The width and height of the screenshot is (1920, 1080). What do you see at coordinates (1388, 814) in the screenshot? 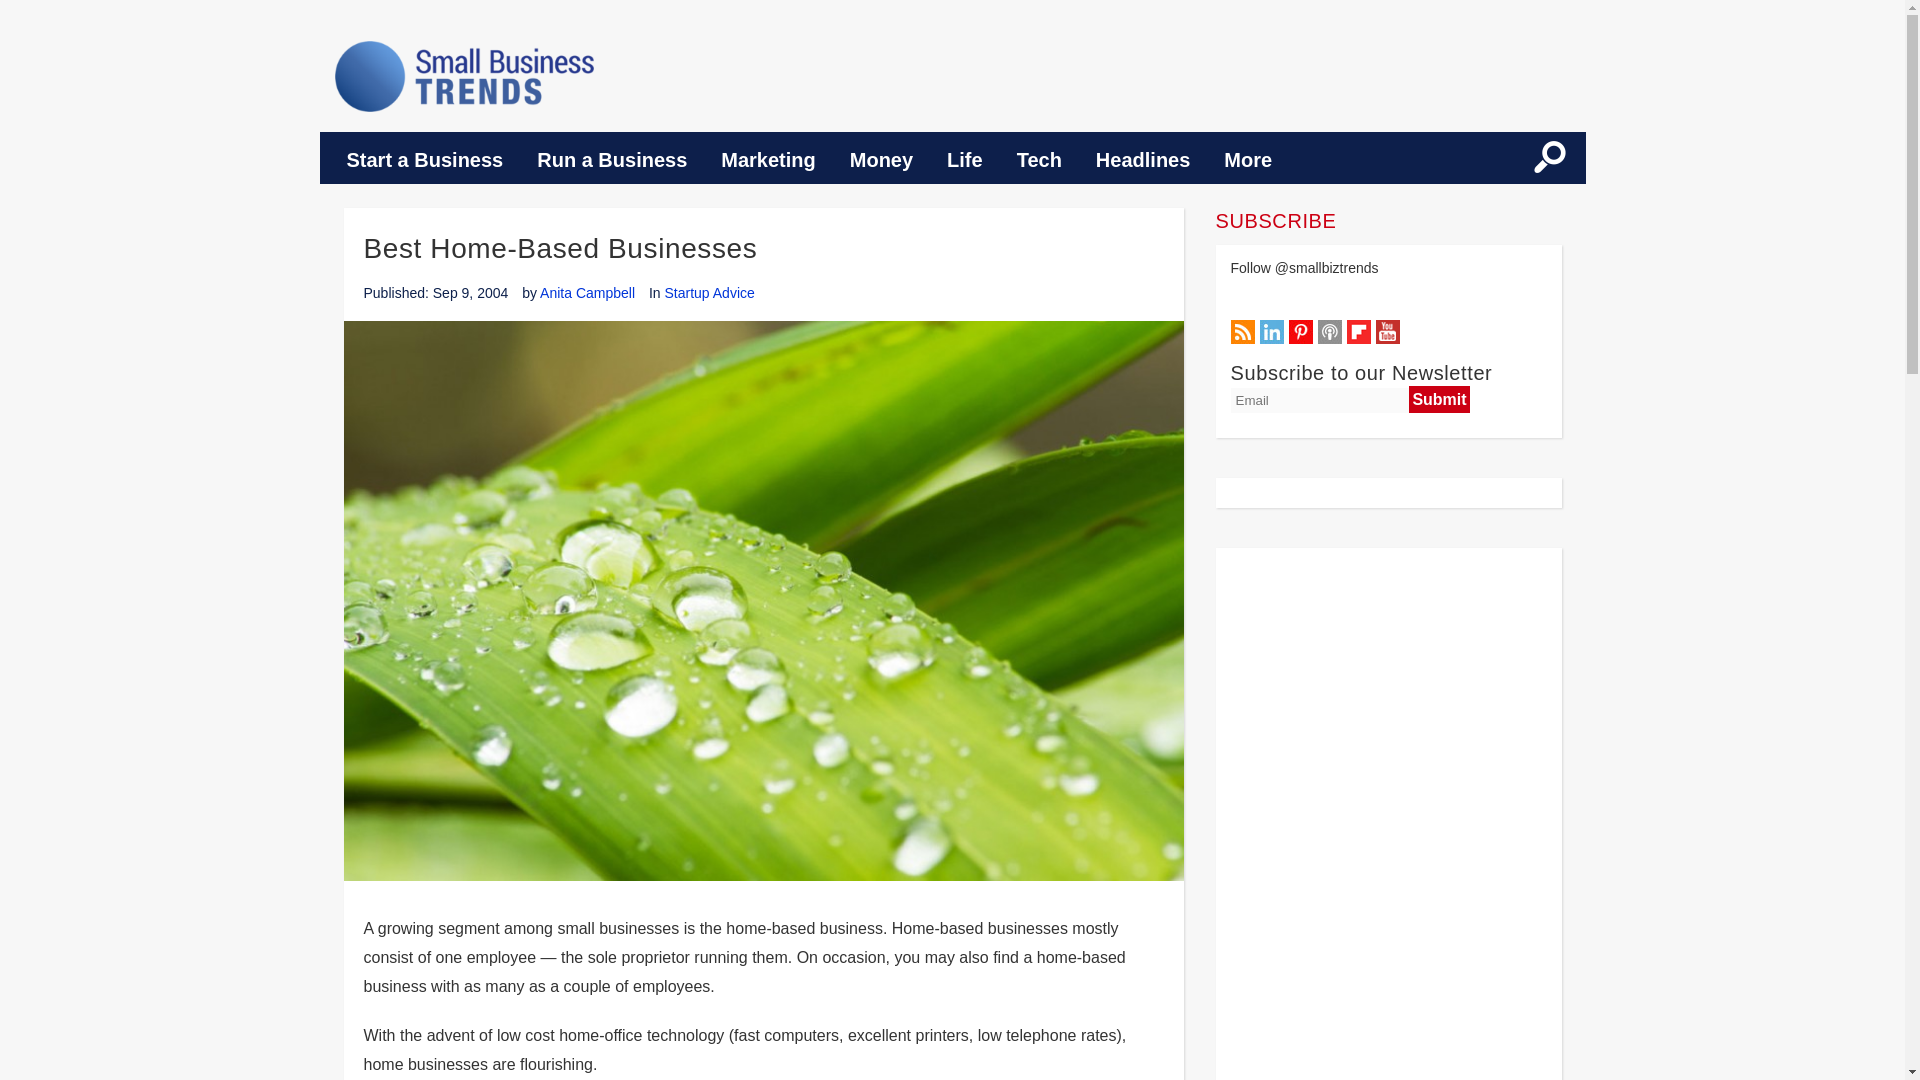
I see `Businesses For Sale` at bounding box center [1388, 814].